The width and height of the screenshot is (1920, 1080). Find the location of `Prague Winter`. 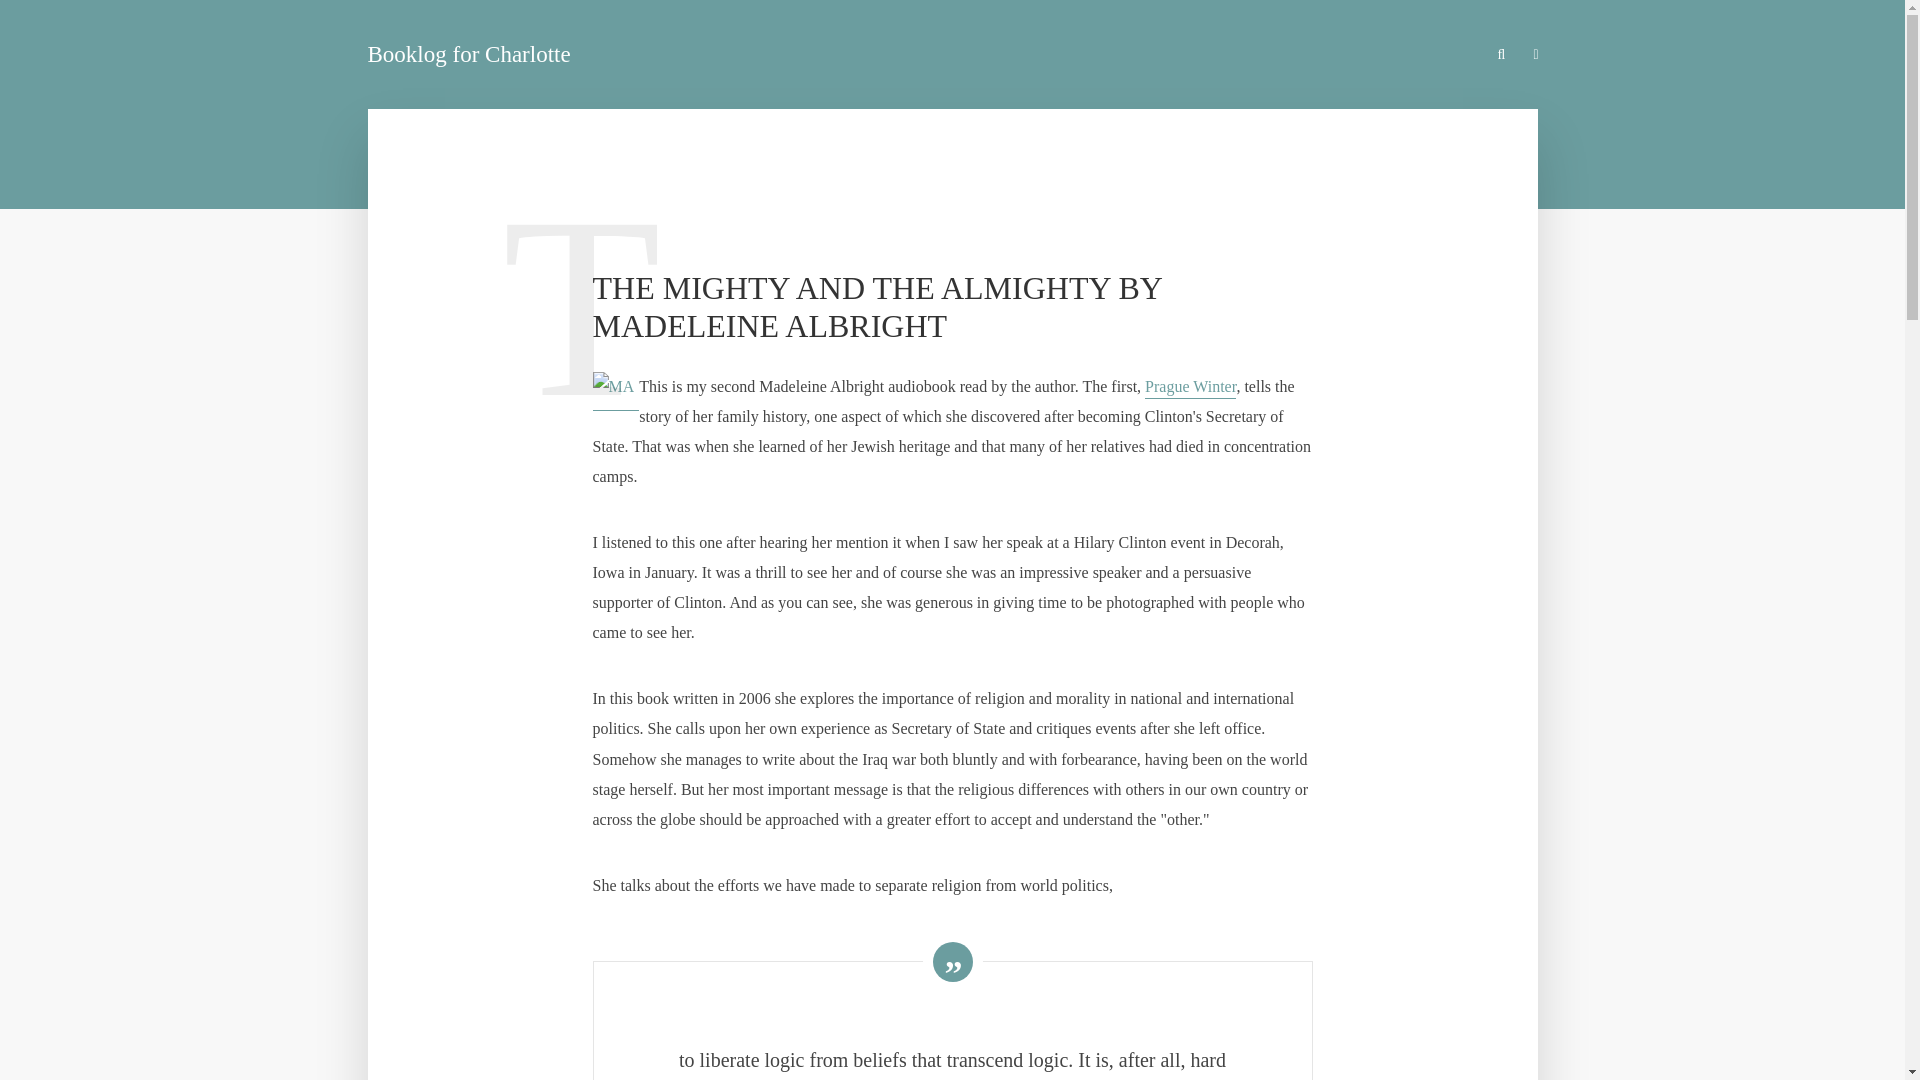

Prague Winter is located at coordinates (1190, 388).